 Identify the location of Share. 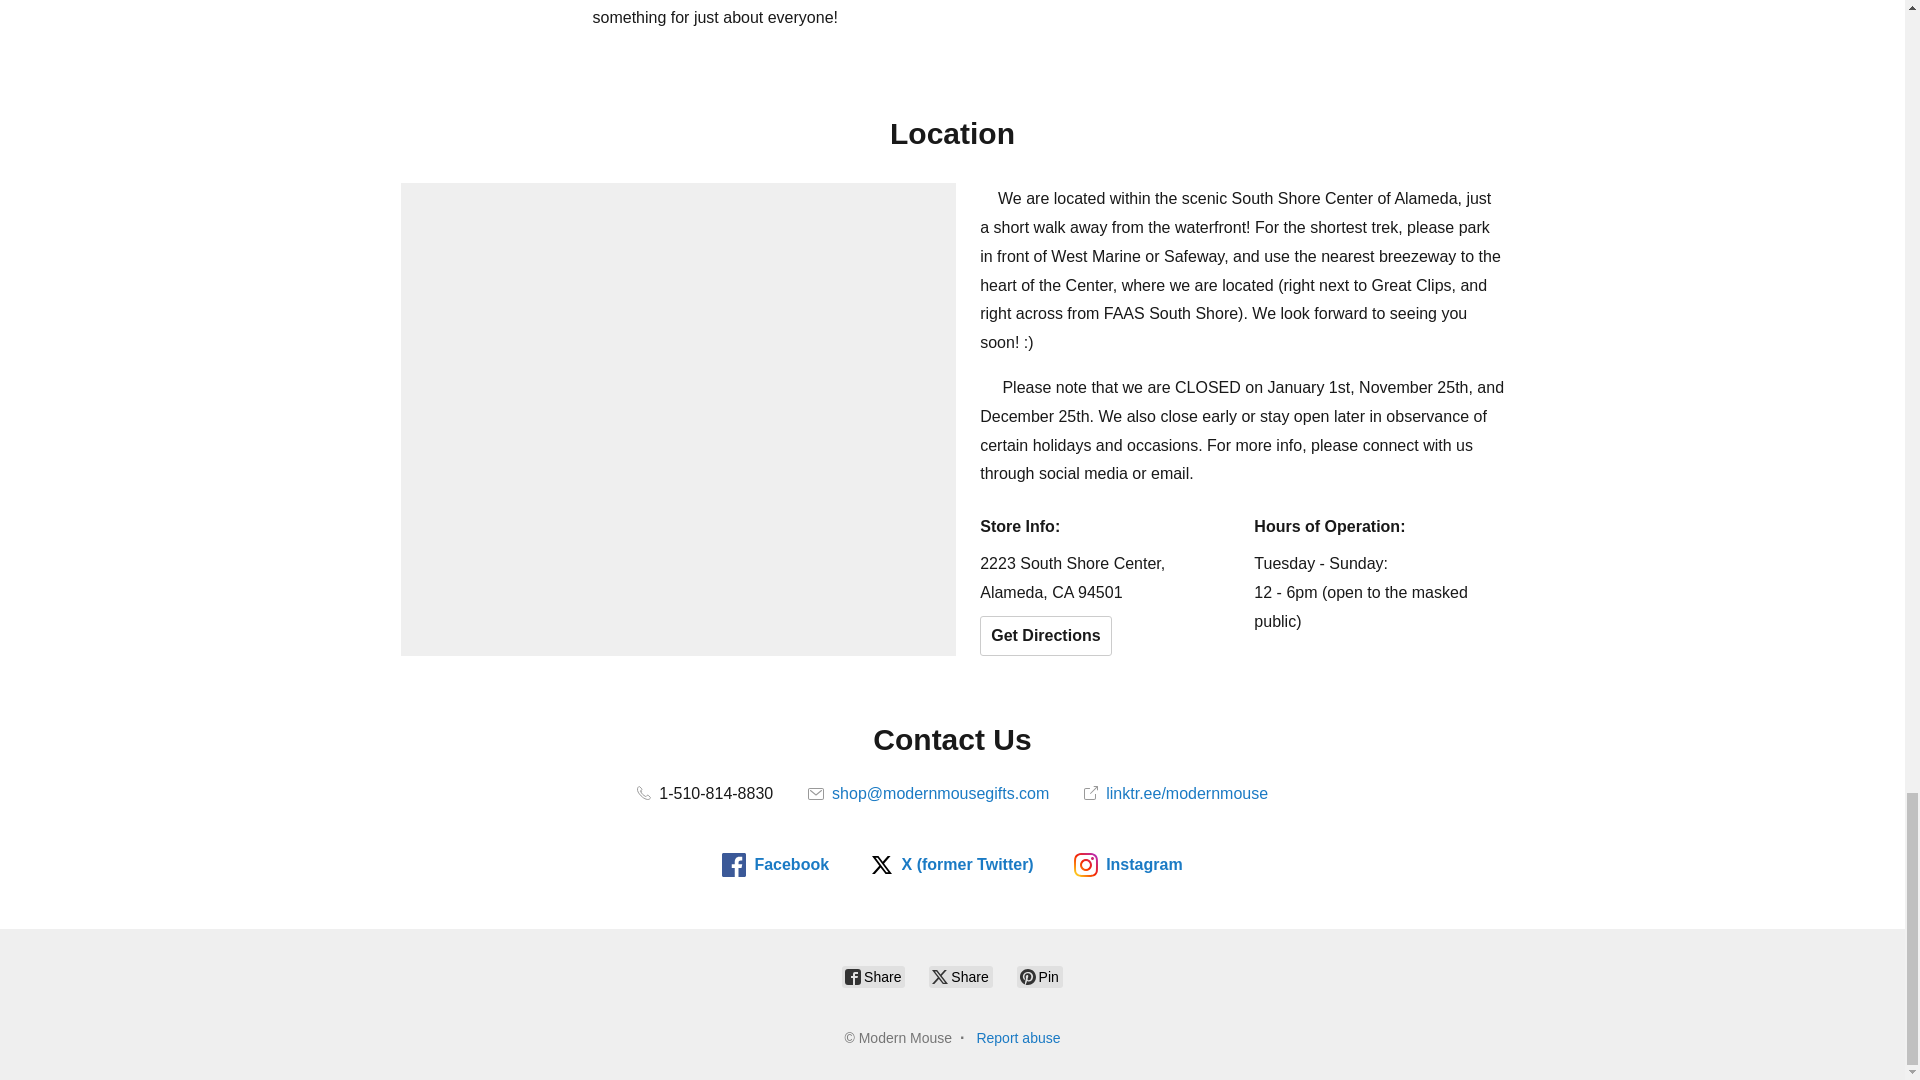
(873, 976).